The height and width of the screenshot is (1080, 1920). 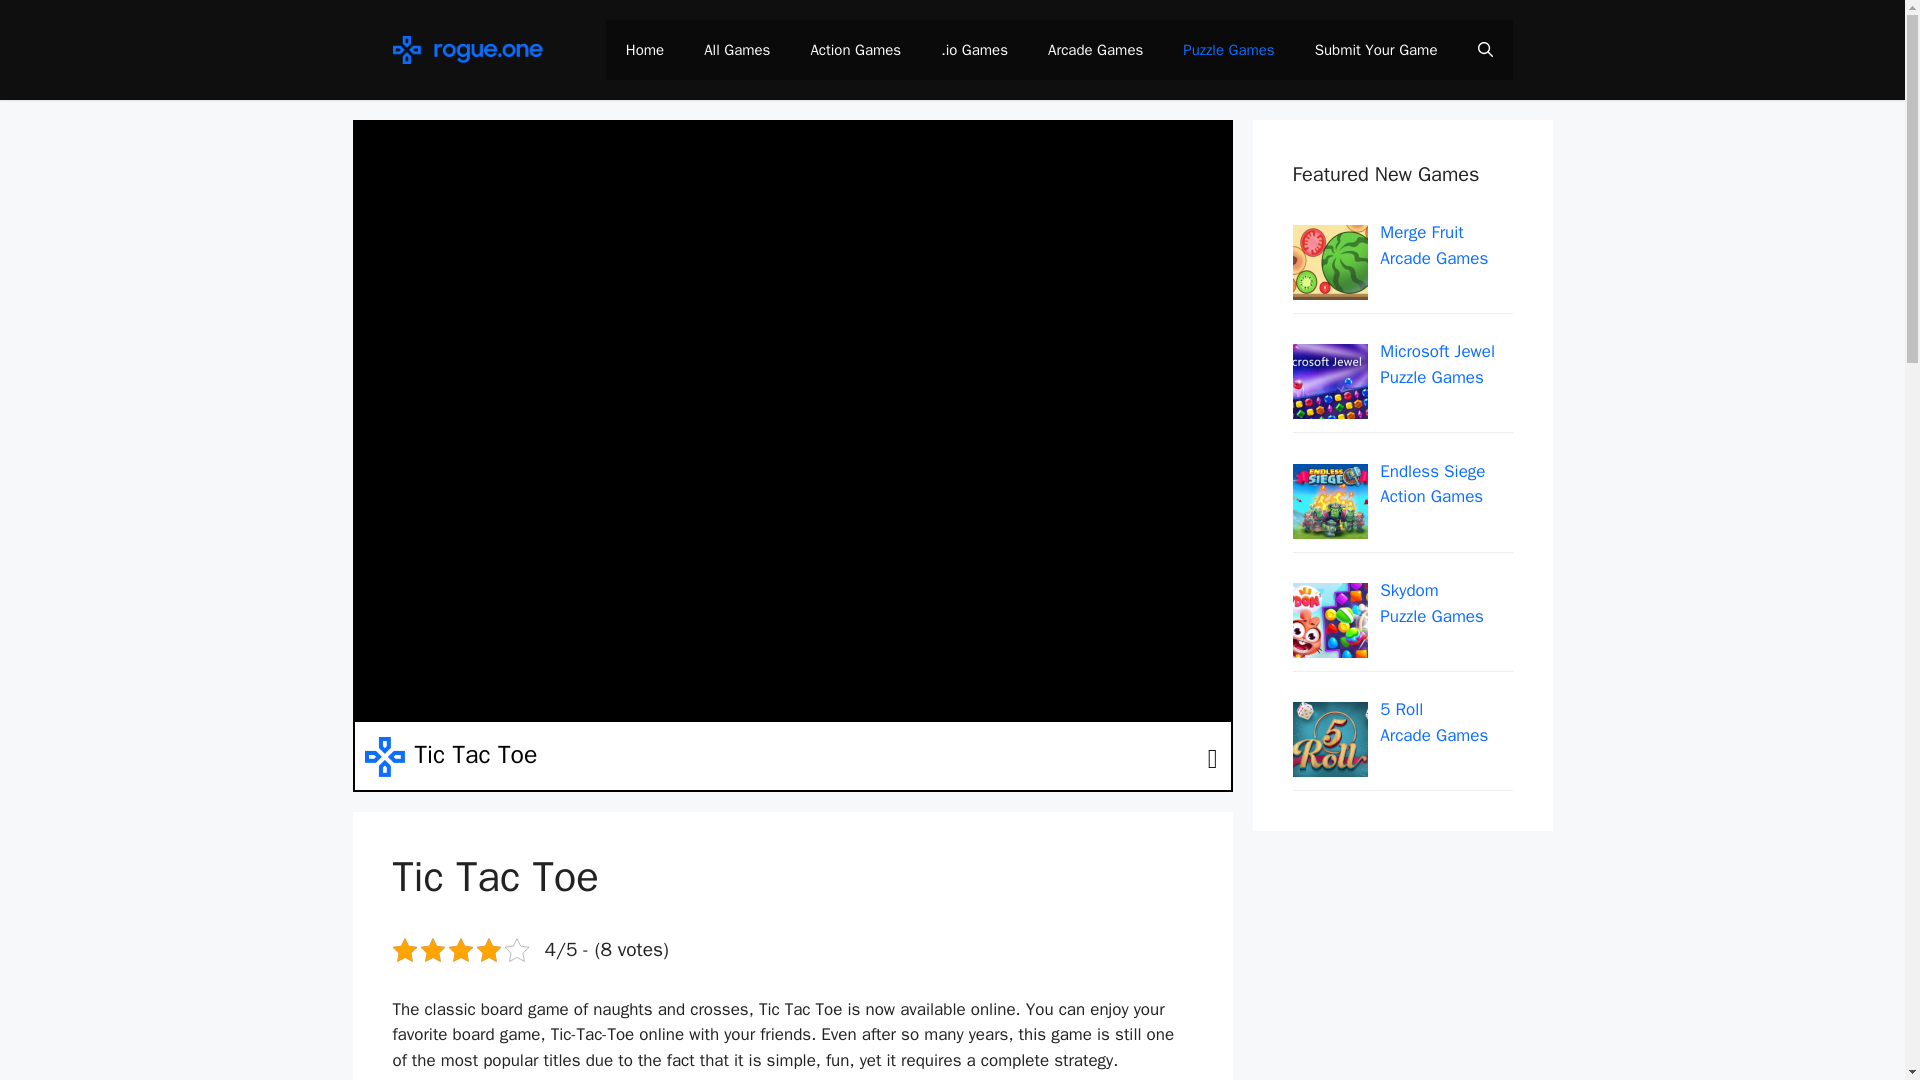 What do you see at coordinates (1228, 50) in the screenshot?
I see `Puzzle Games` at bounding box center [1228, 50].